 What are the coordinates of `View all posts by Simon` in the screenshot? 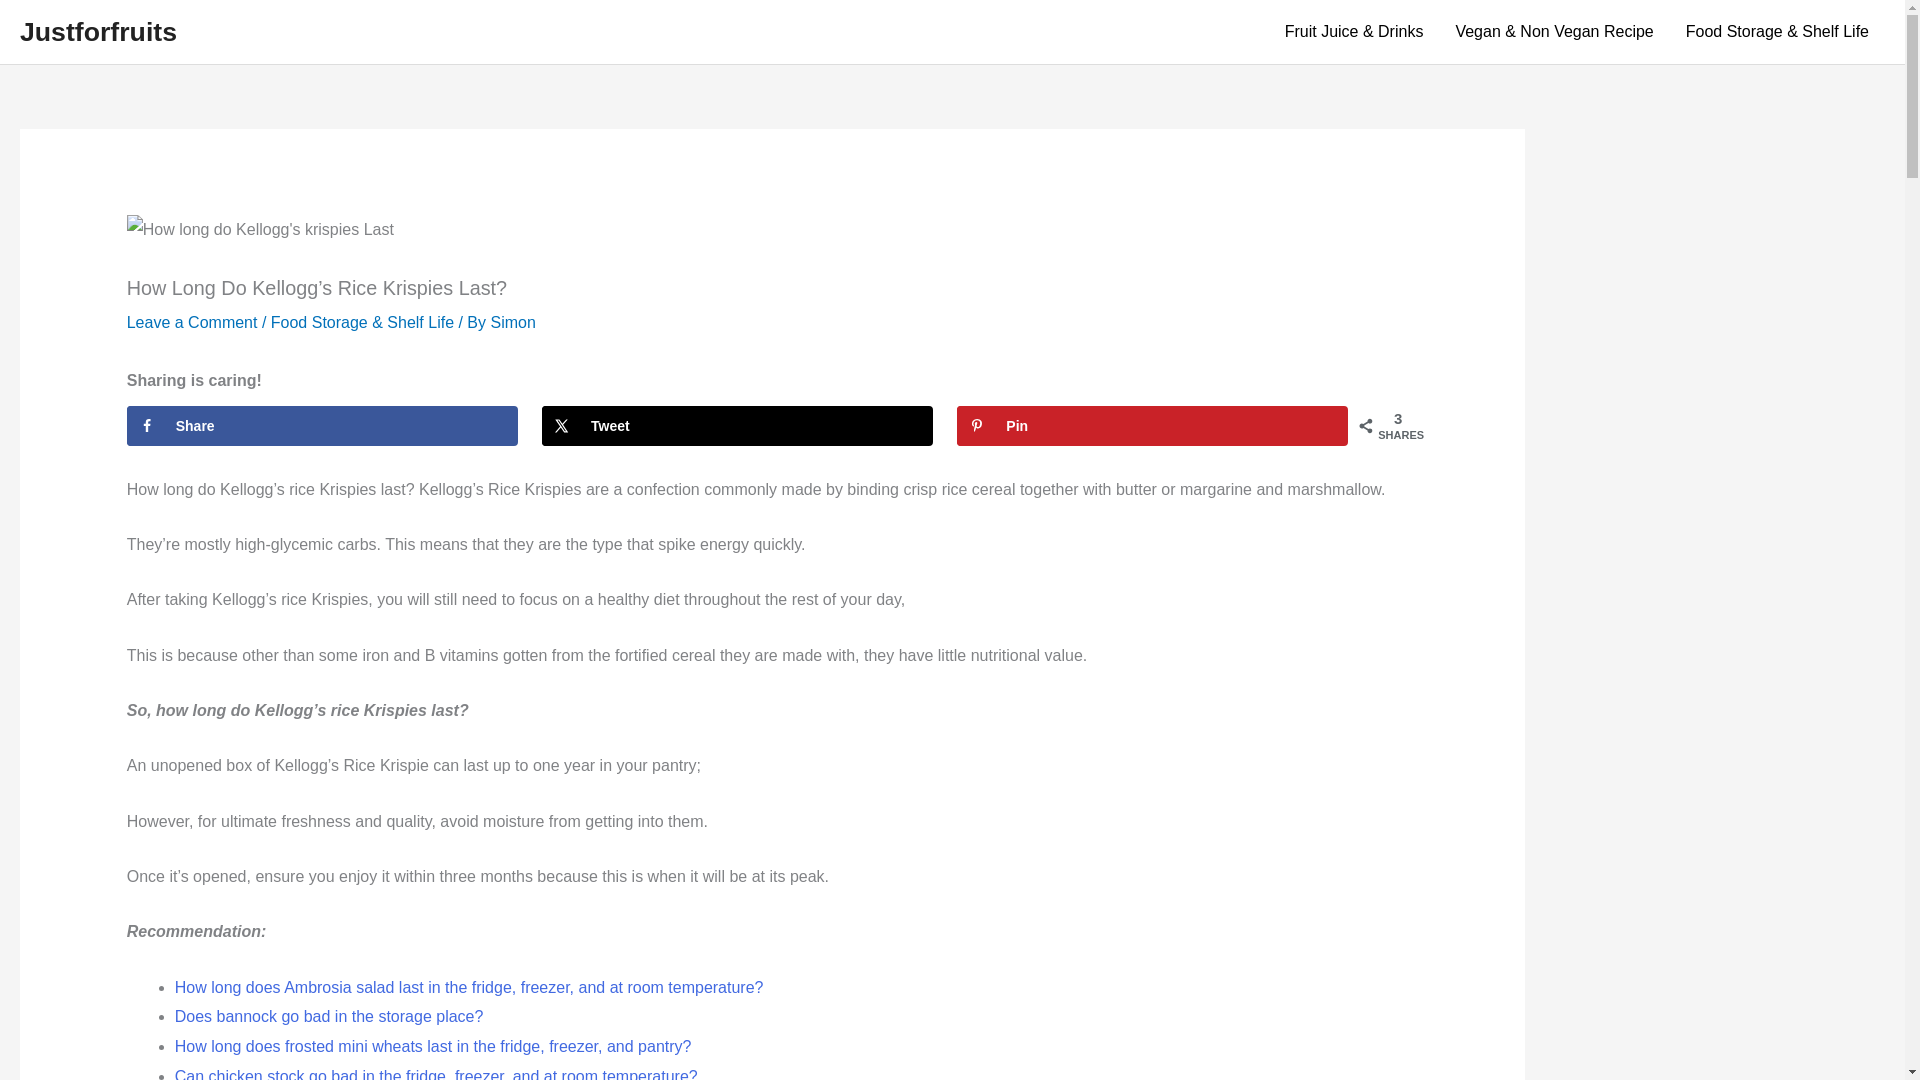 It's located at (512, 322).